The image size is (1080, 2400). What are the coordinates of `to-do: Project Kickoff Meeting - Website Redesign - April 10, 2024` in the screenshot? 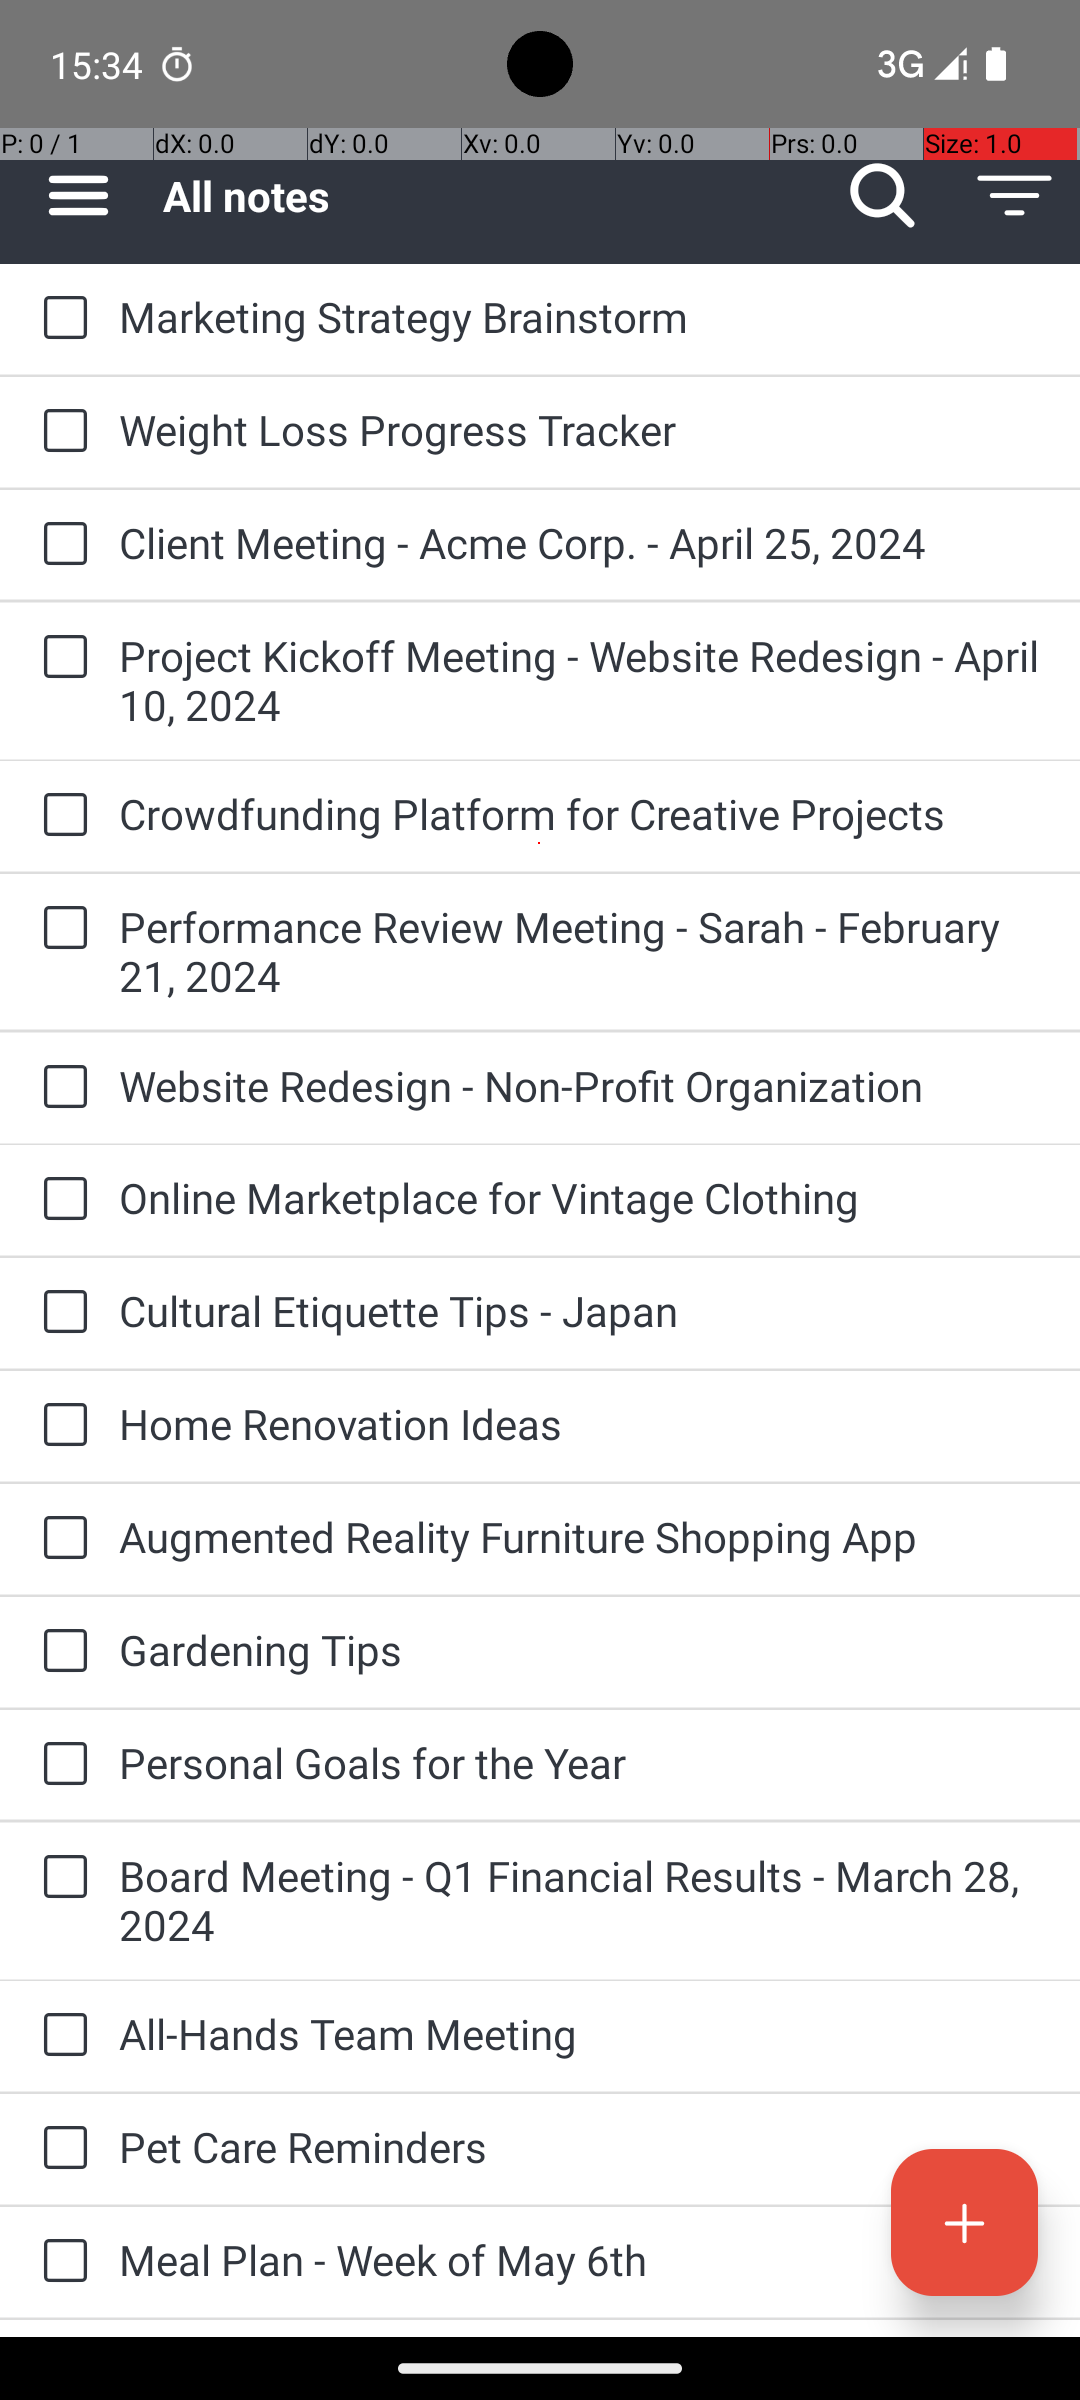 It's located at (60, 658).